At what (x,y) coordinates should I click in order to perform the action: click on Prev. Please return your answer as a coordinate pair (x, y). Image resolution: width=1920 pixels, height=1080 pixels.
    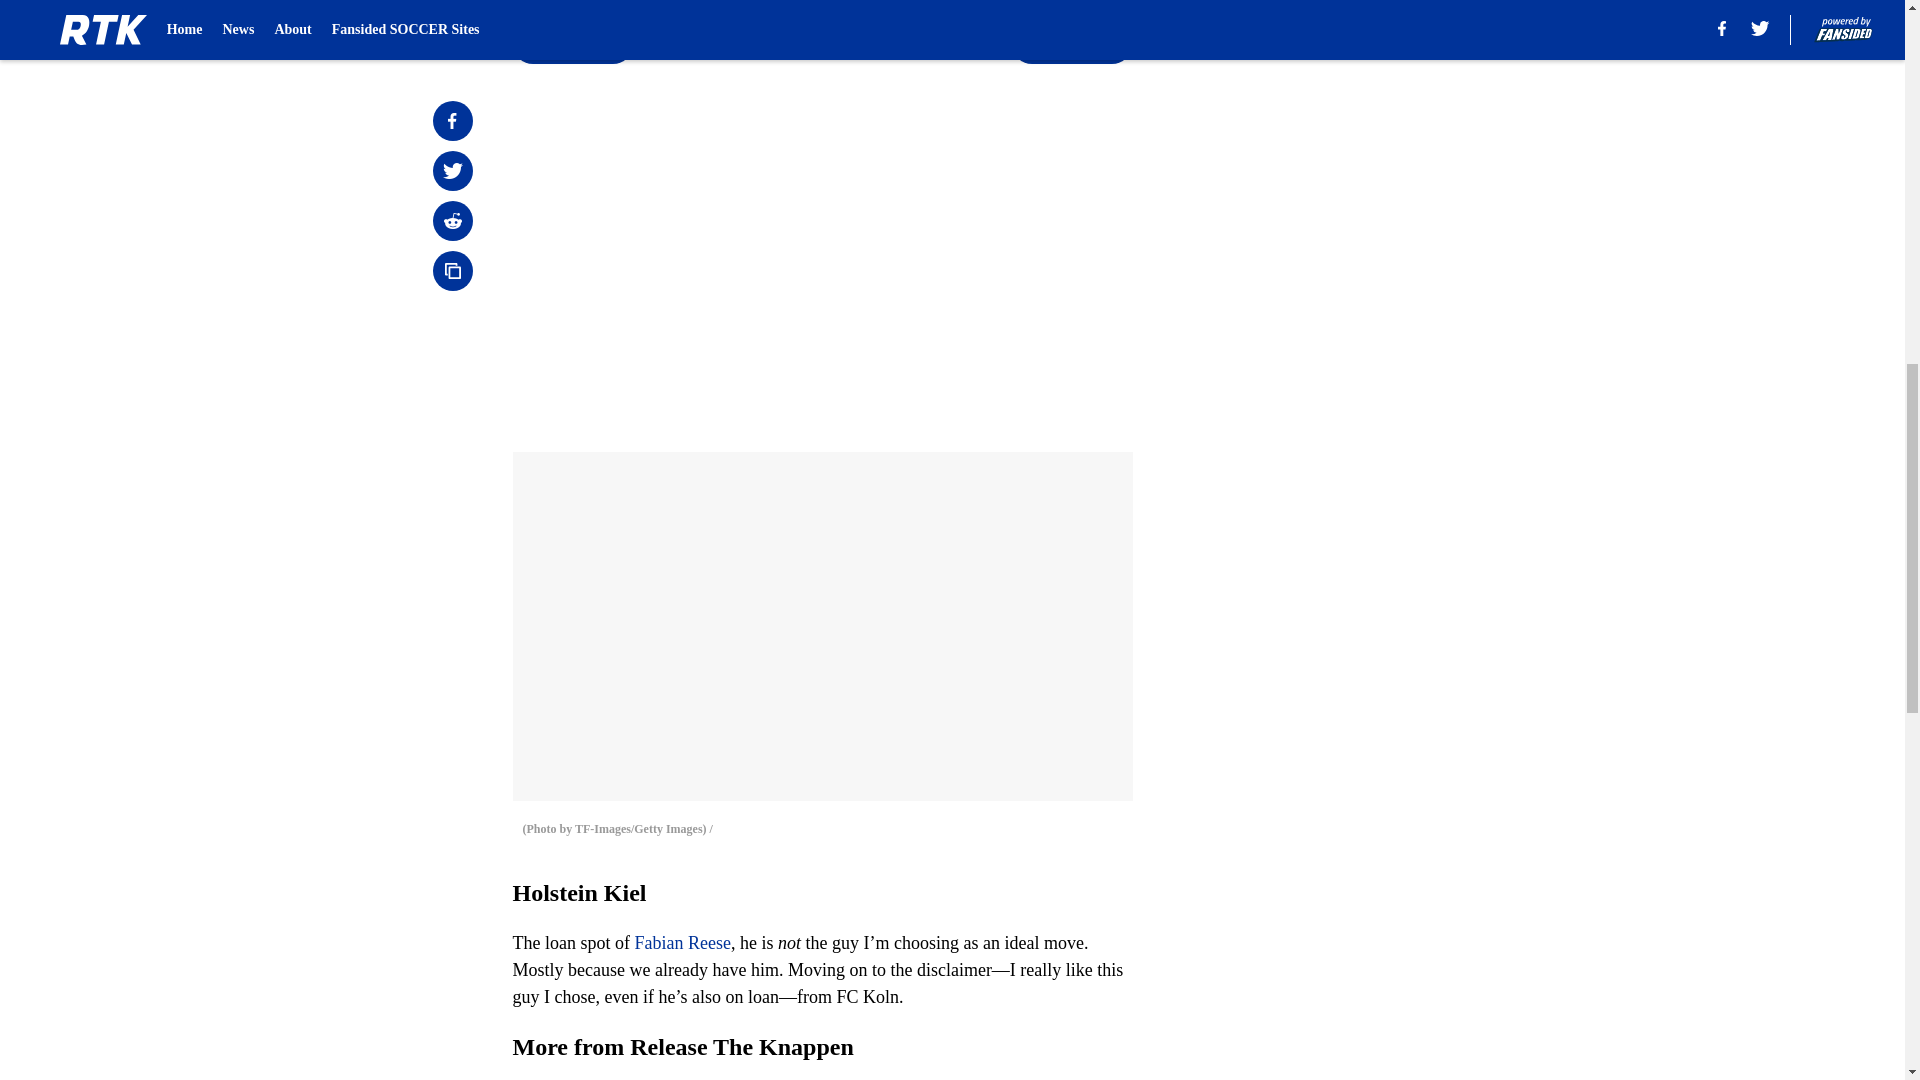
    Looking at the image, I should click on (572, 43).